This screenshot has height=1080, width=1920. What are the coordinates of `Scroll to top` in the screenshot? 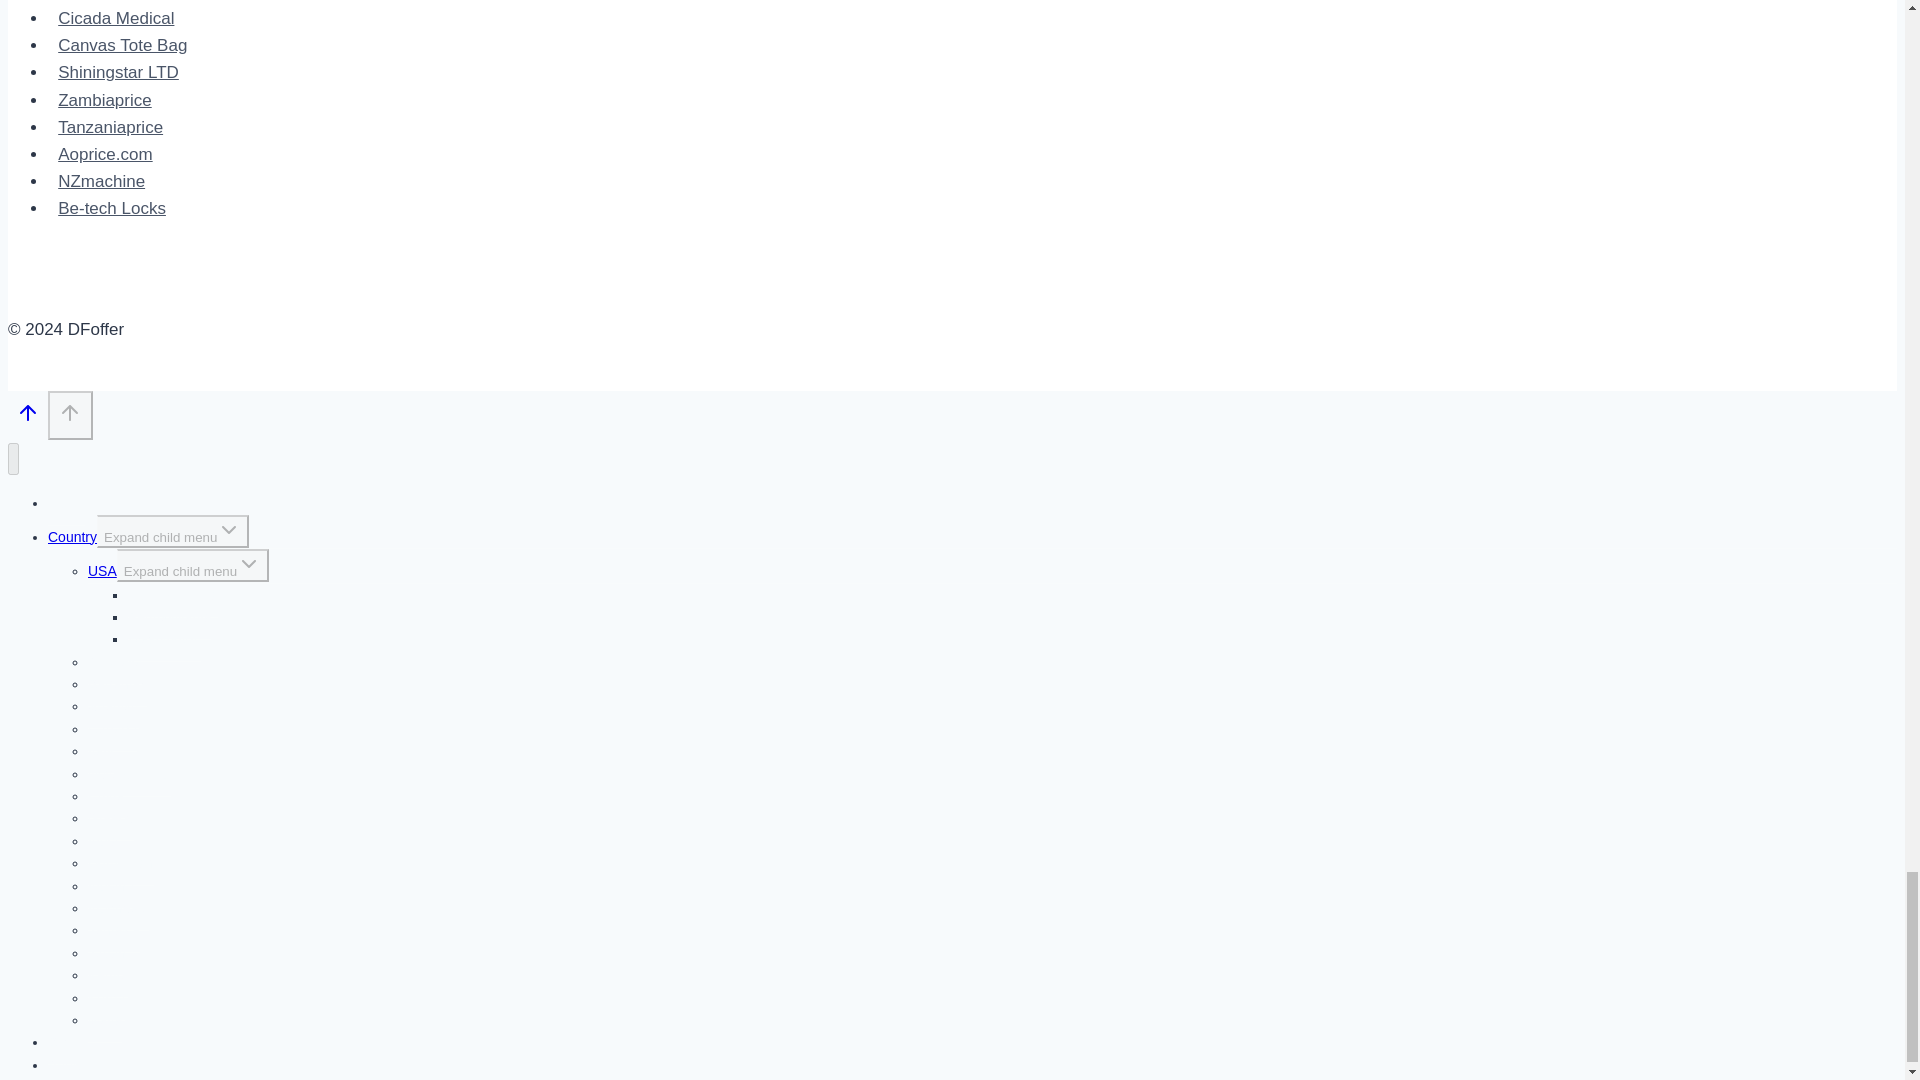 It's located at (70, 412).